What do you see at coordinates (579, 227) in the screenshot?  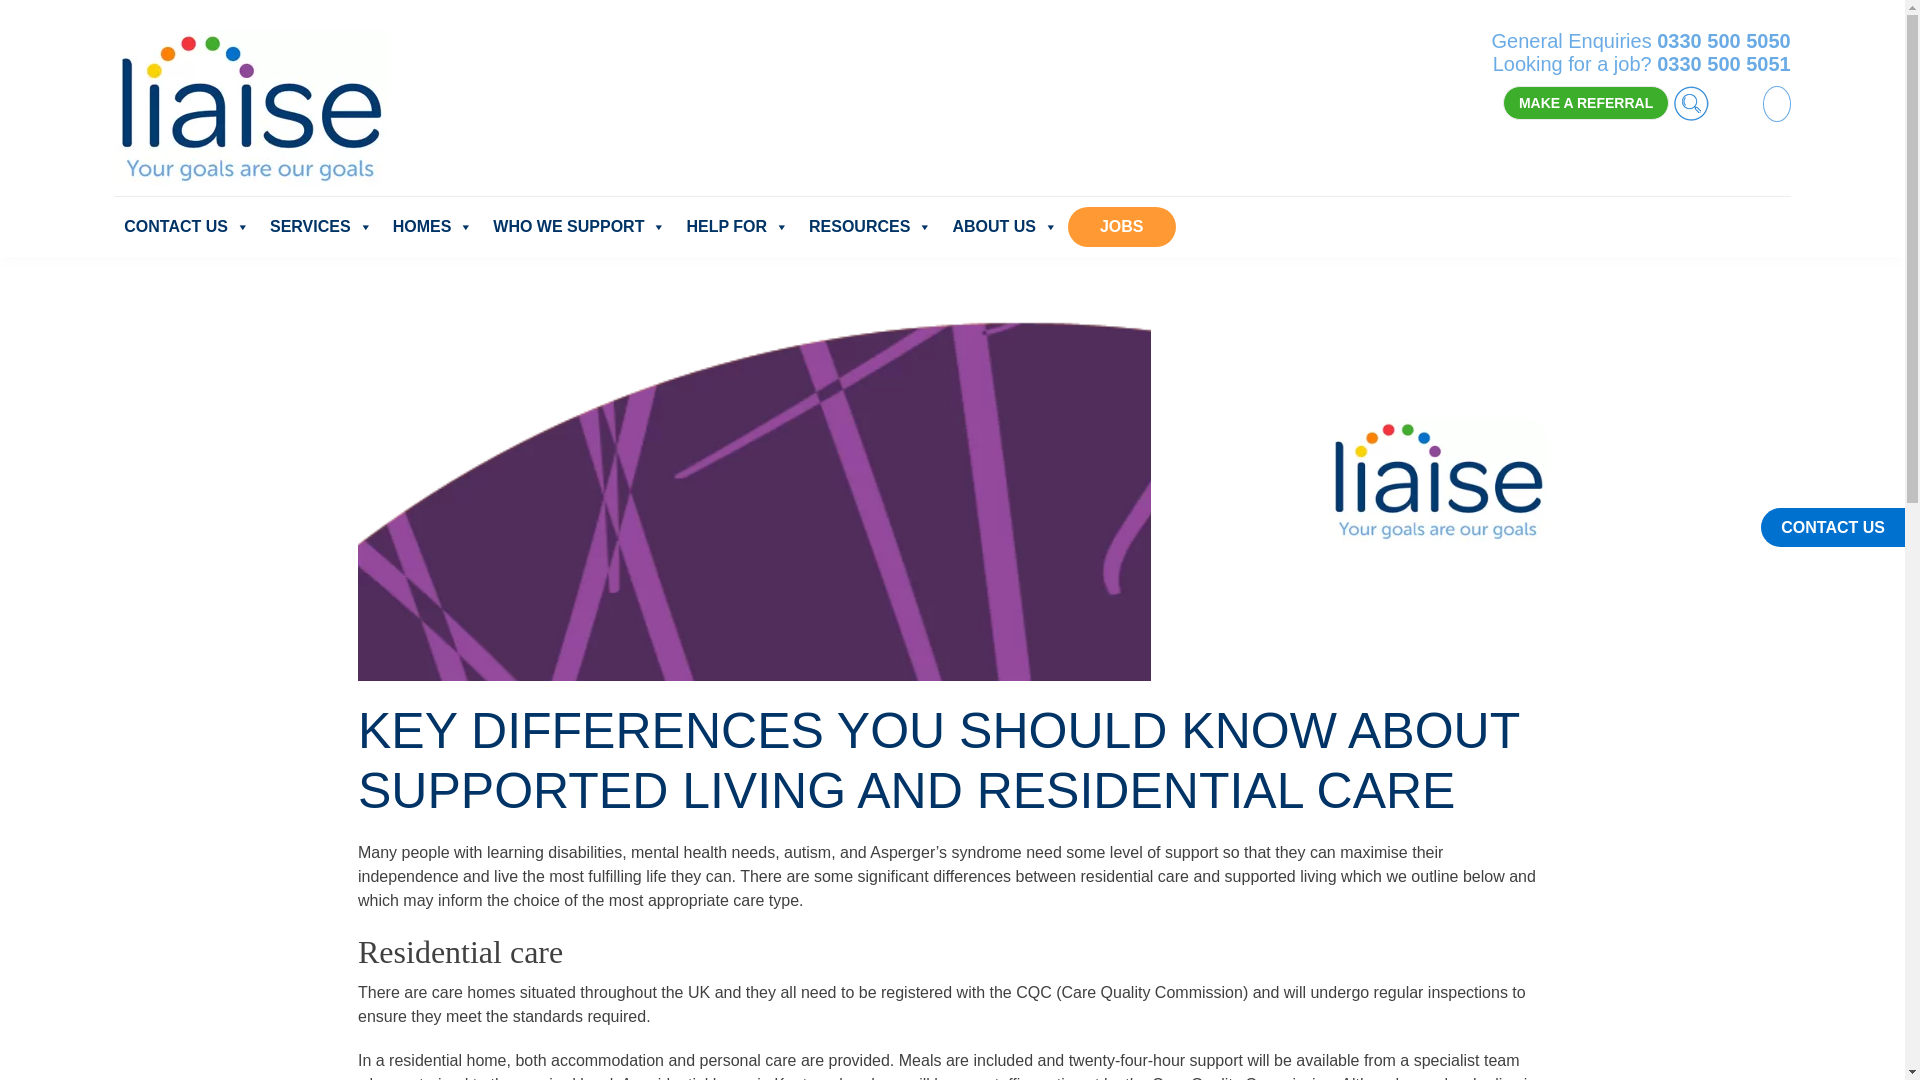 I see `WHO WE SUPPORT` at bounding box center [579, 227].